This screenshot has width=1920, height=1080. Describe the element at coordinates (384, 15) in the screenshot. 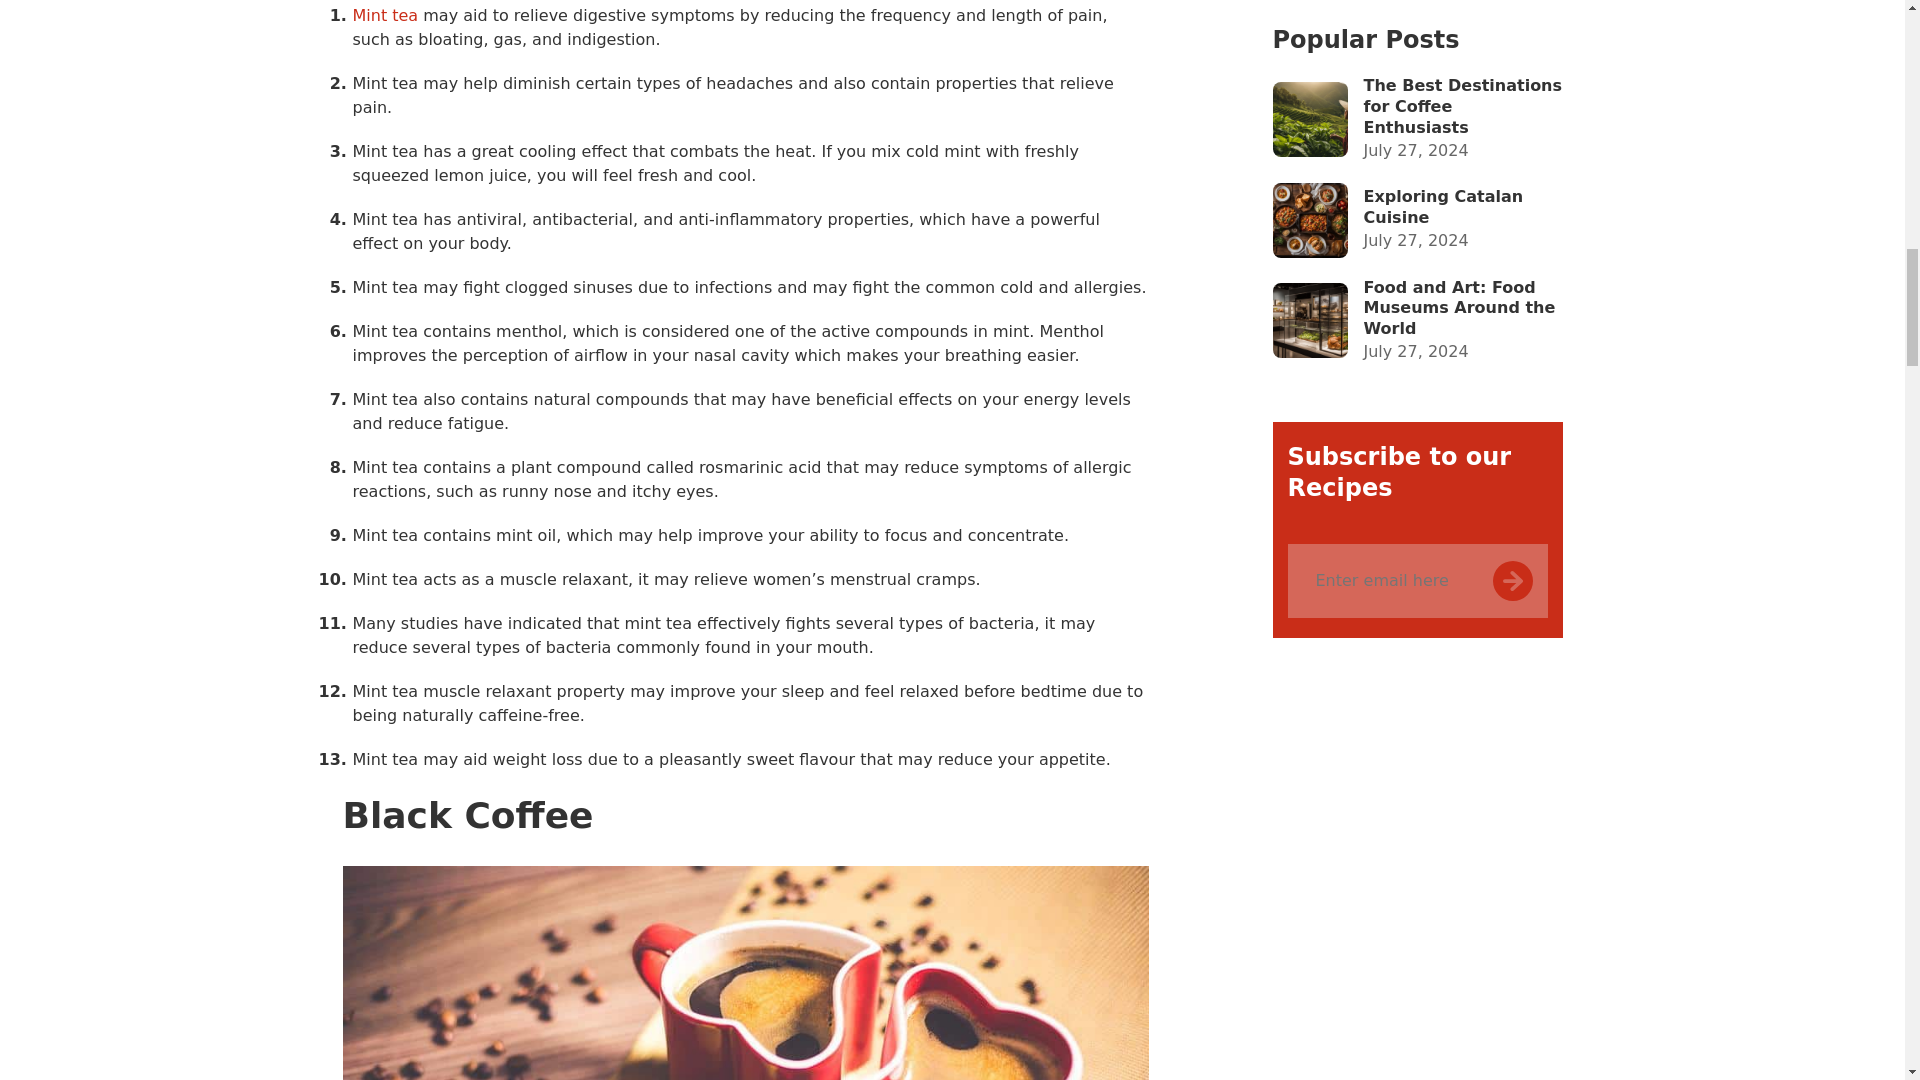

I see `Mint tea` at that location.